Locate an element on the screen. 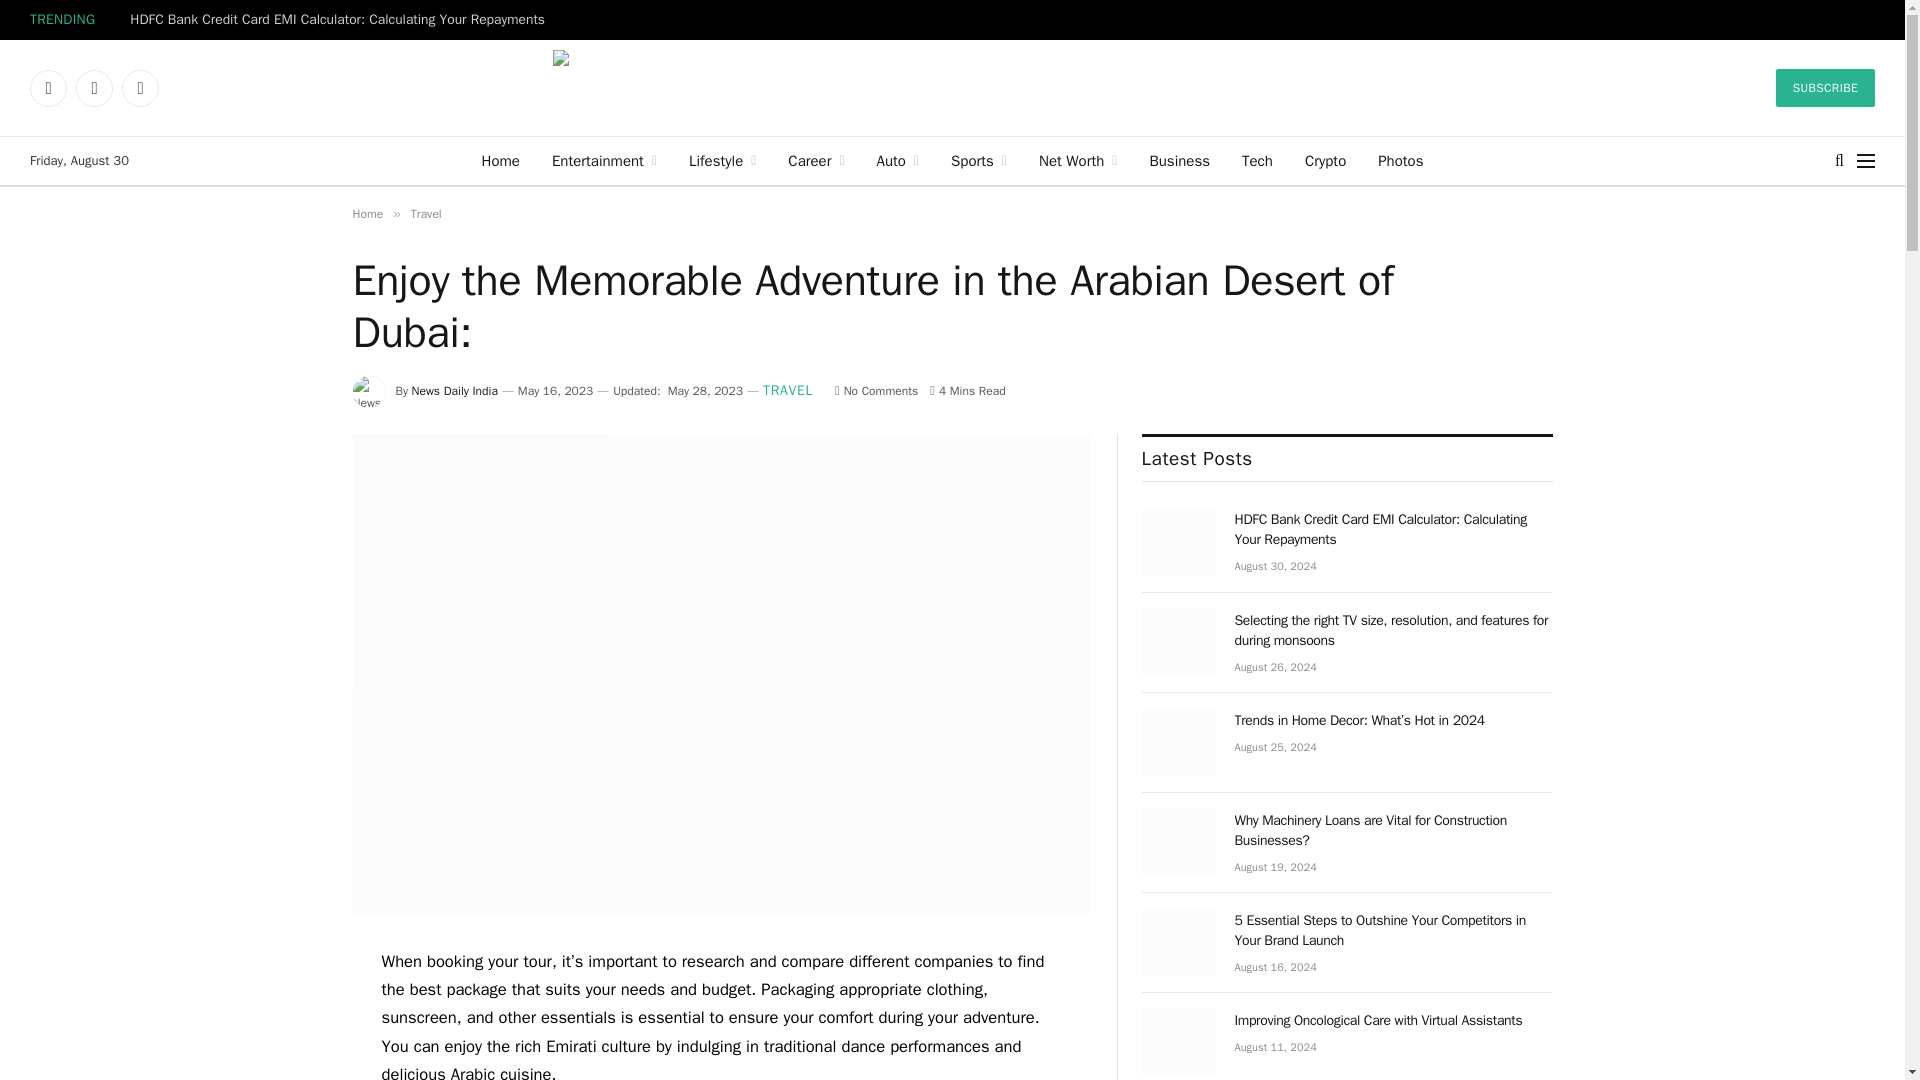 The image size is (1920, 1080). Posts by News Daily India is located at coordinates (454, 390).